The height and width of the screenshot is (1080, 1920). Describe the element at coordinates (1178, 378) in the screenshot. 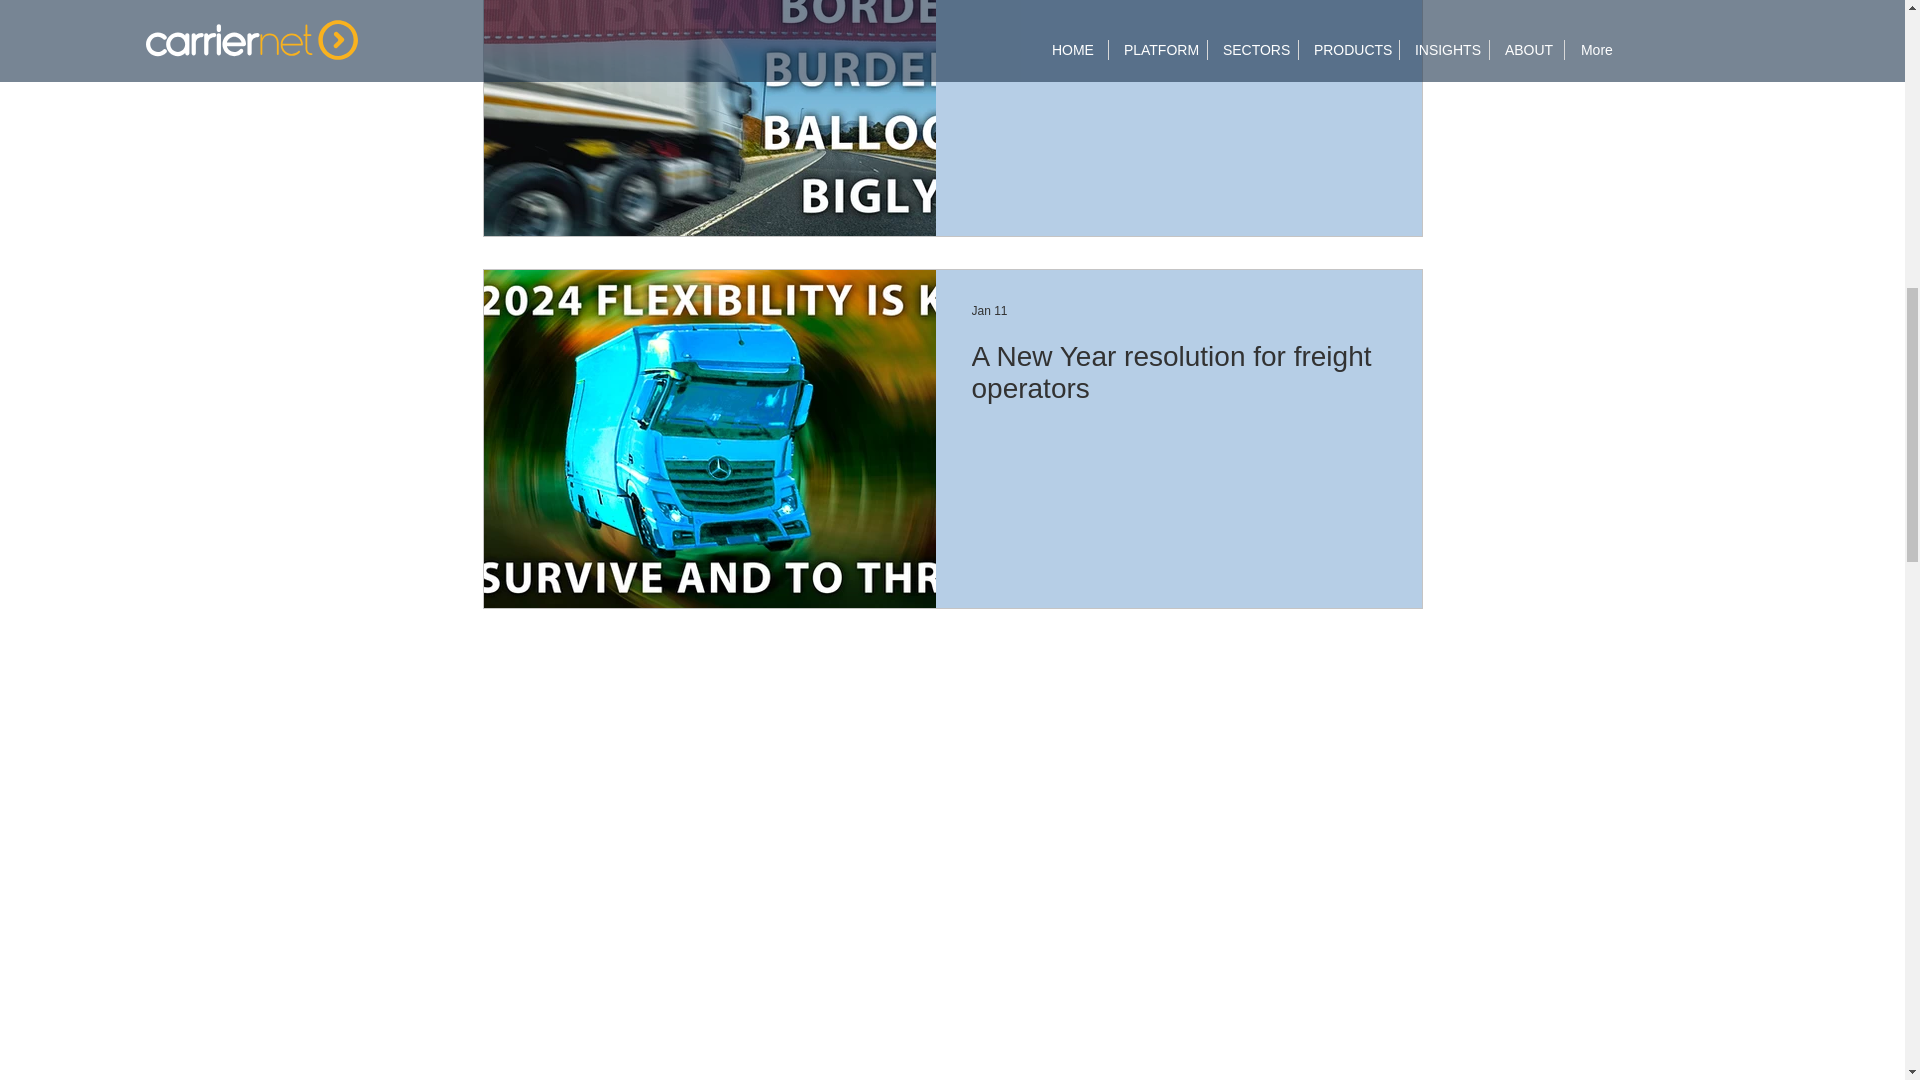

I see `A New Year resolution for freight operators` at that location.